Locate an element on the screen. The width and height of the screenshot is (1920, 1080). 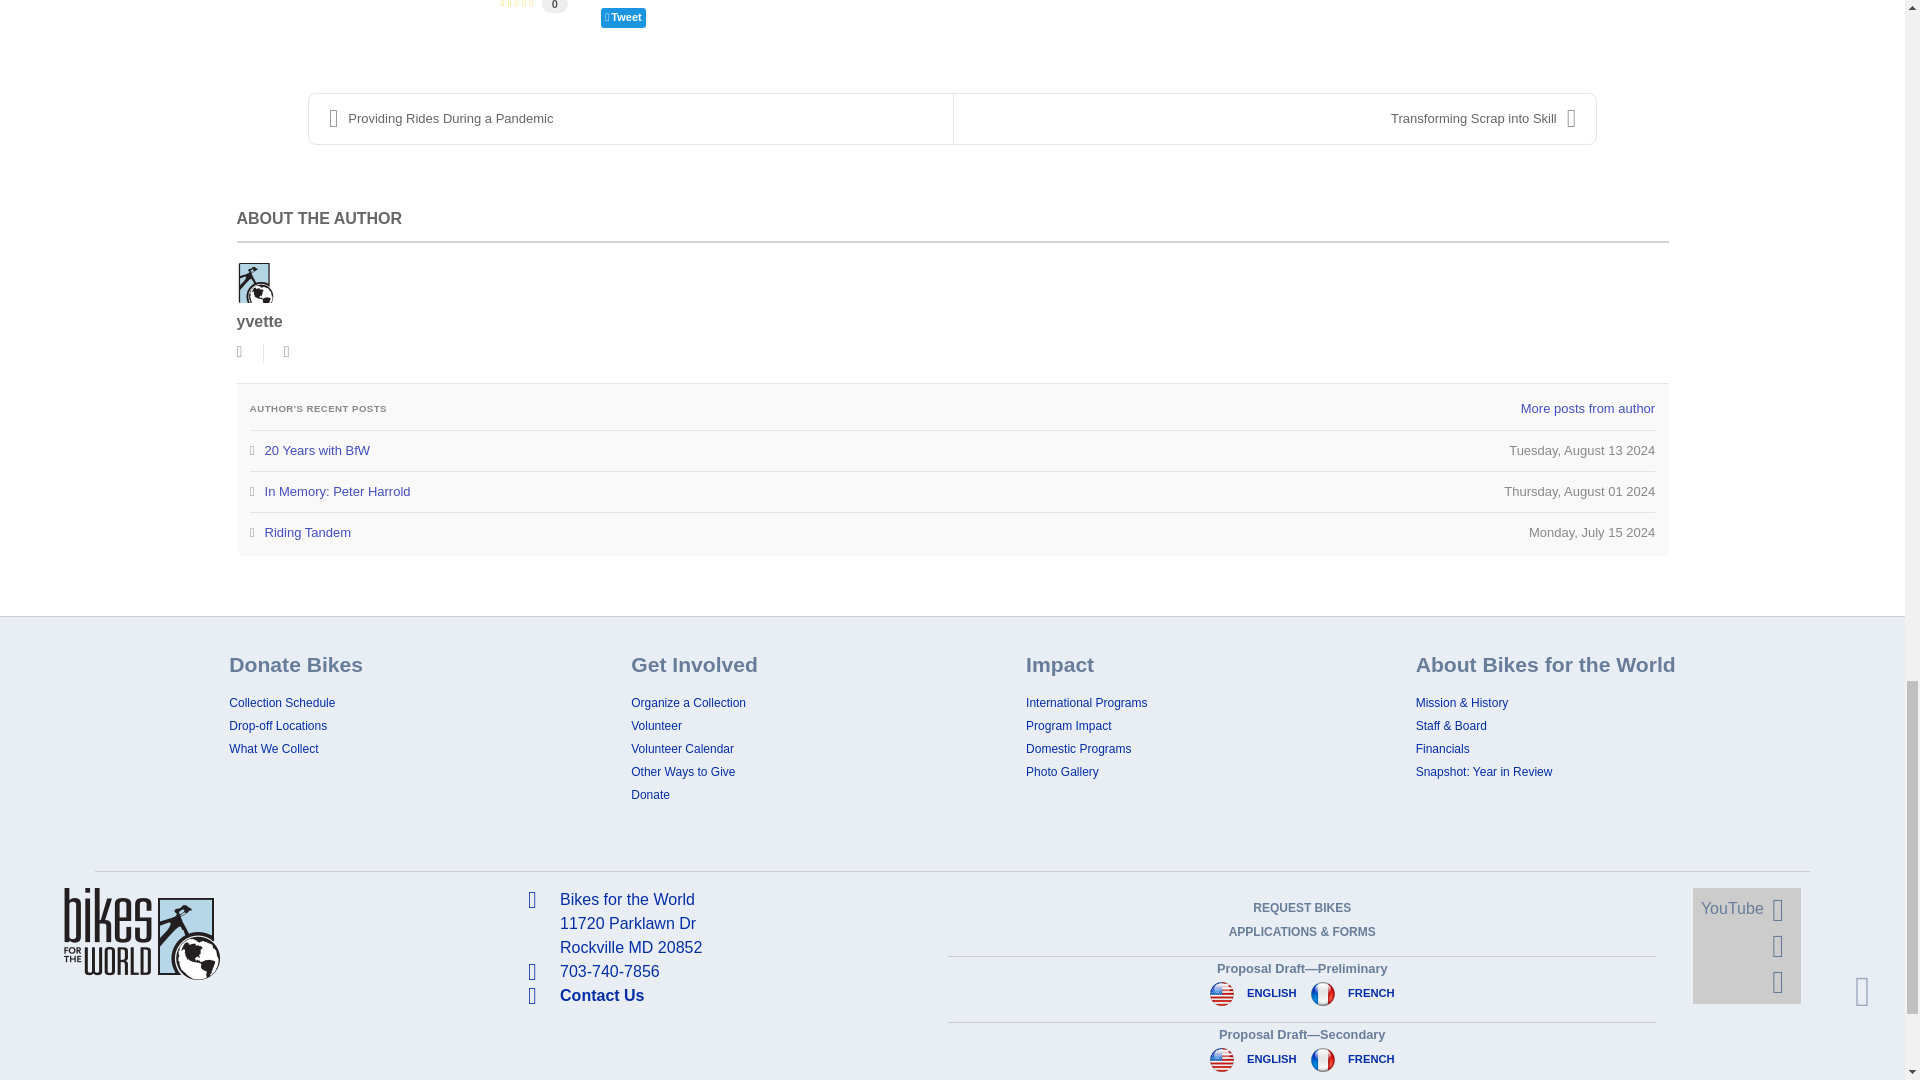
Organize a Collection is located at coordinates (688, 702).